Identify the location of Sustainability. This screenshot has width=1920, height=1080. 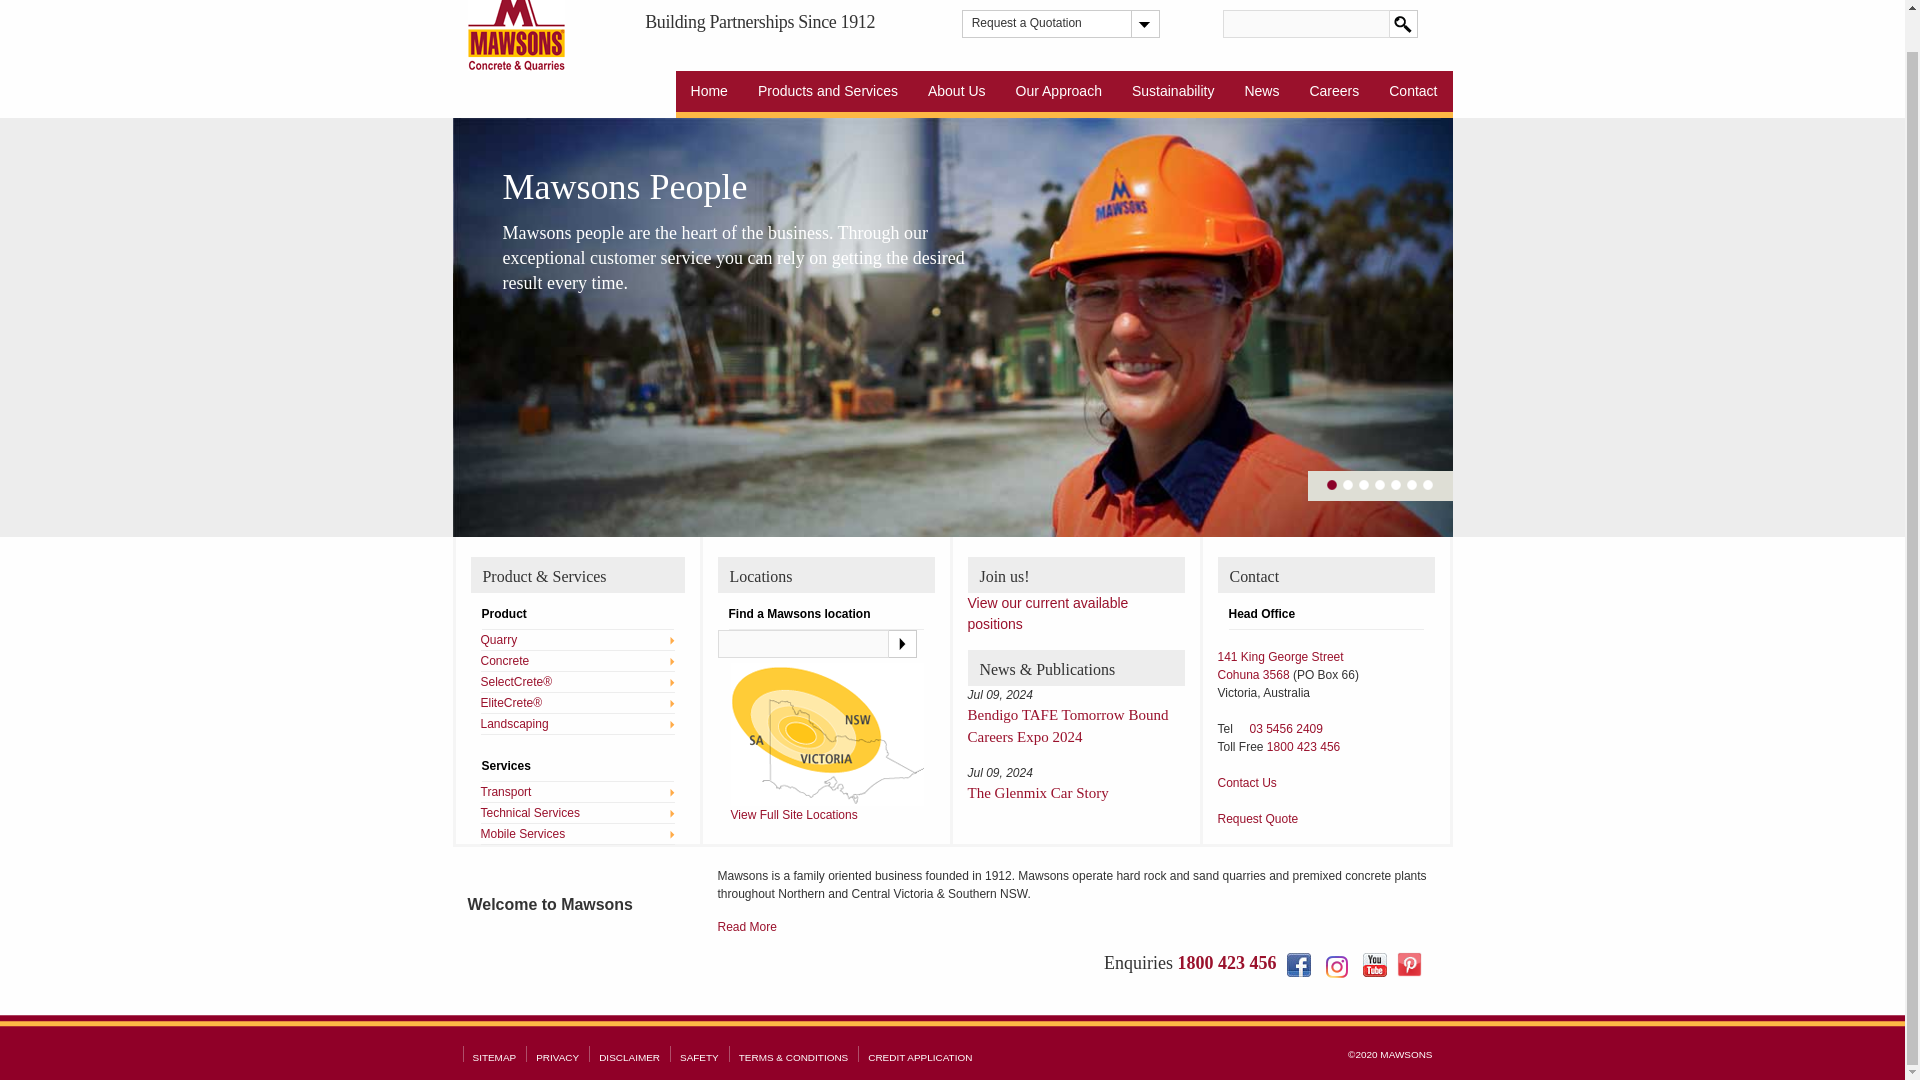
(1174, 94).